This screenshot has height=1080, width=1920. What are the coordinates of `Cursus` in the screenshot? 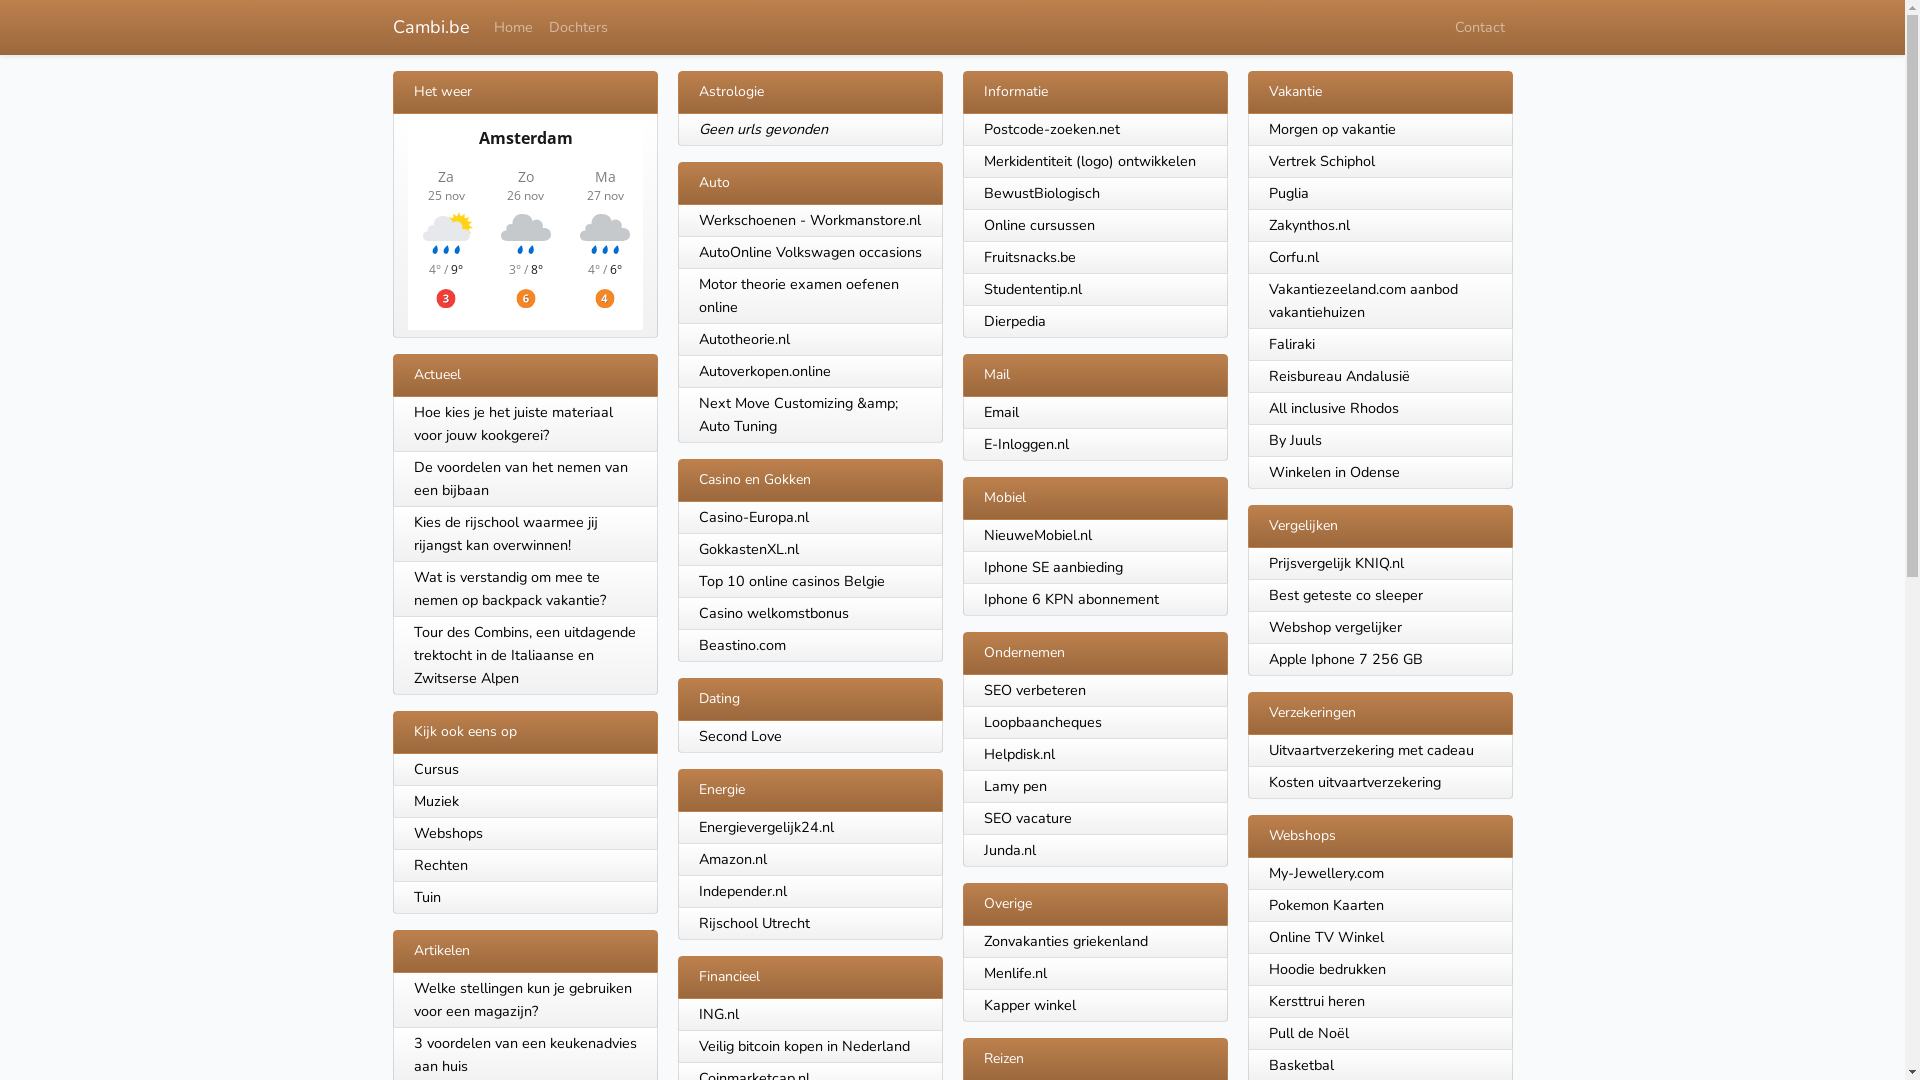 It's located at (524, 770).